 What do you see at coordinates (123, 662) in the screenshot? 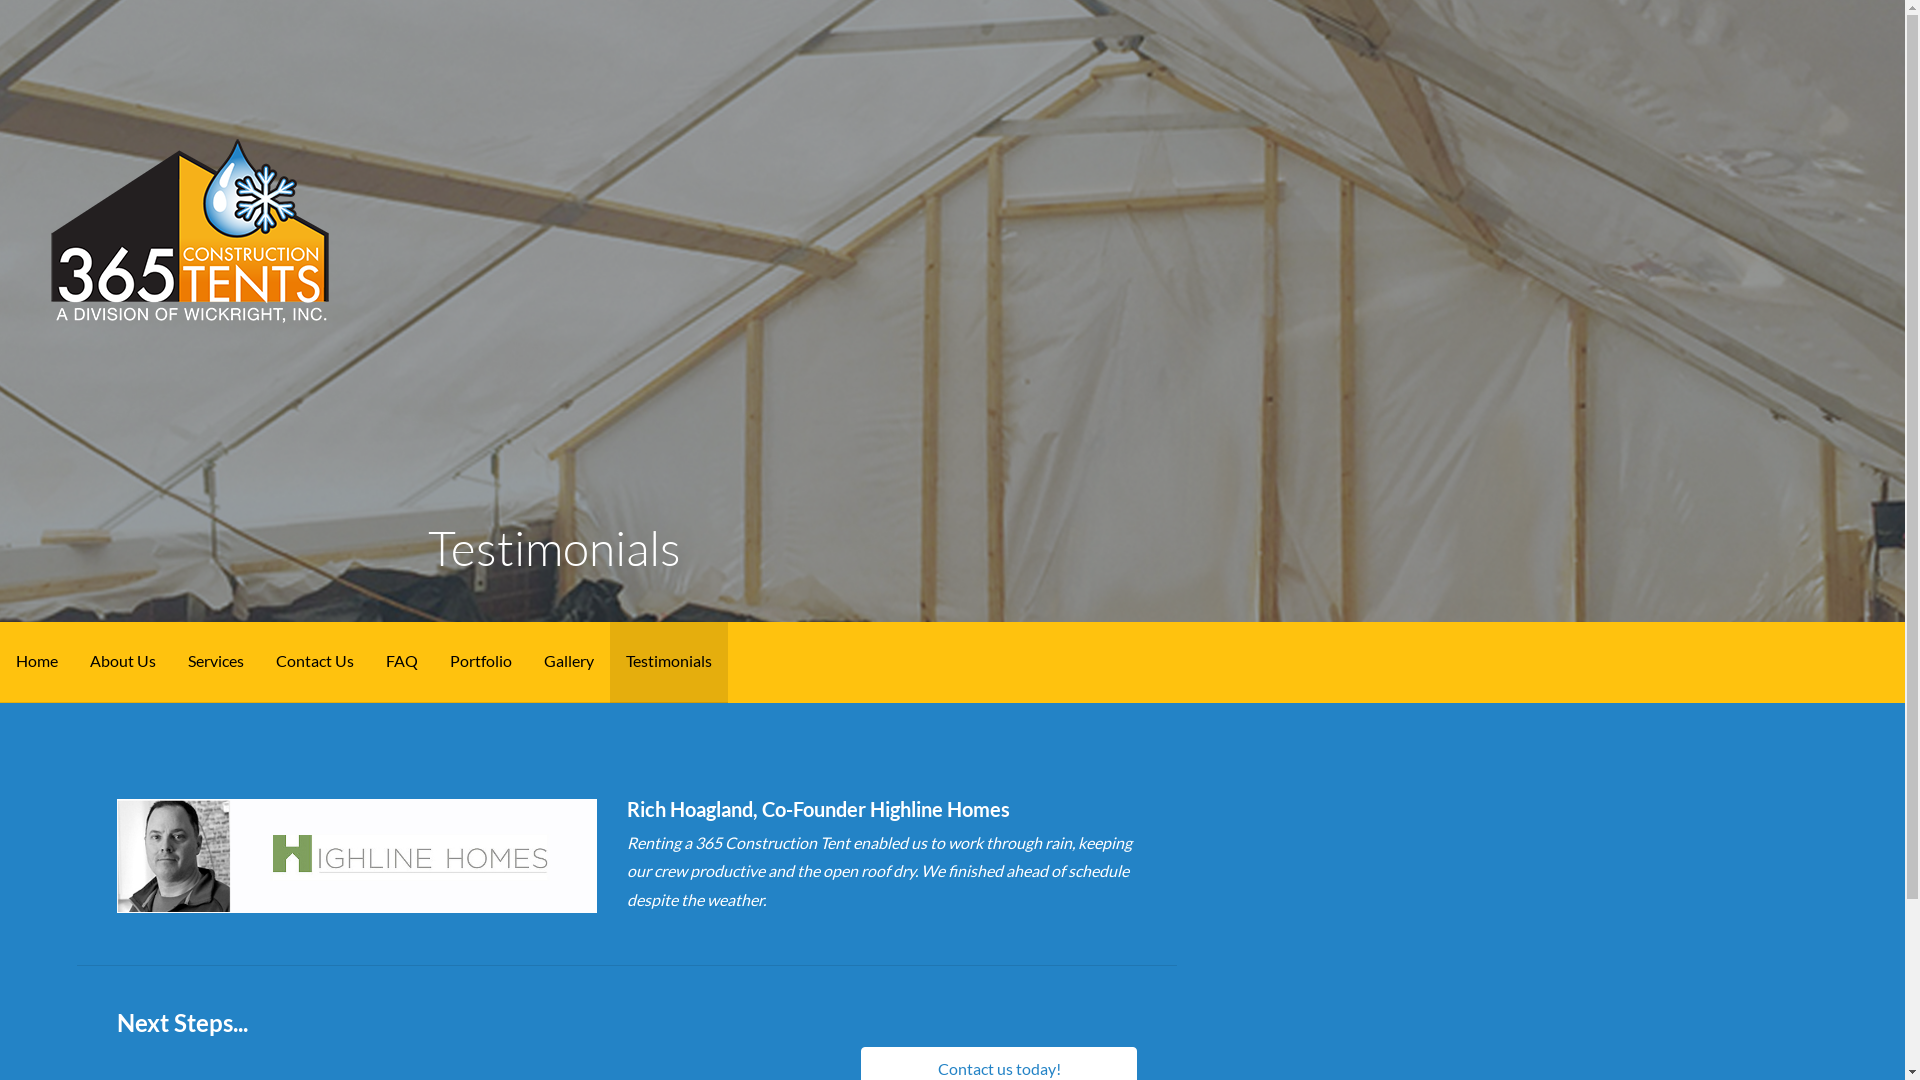
I see `About Us` at bounding box center [123, 662].